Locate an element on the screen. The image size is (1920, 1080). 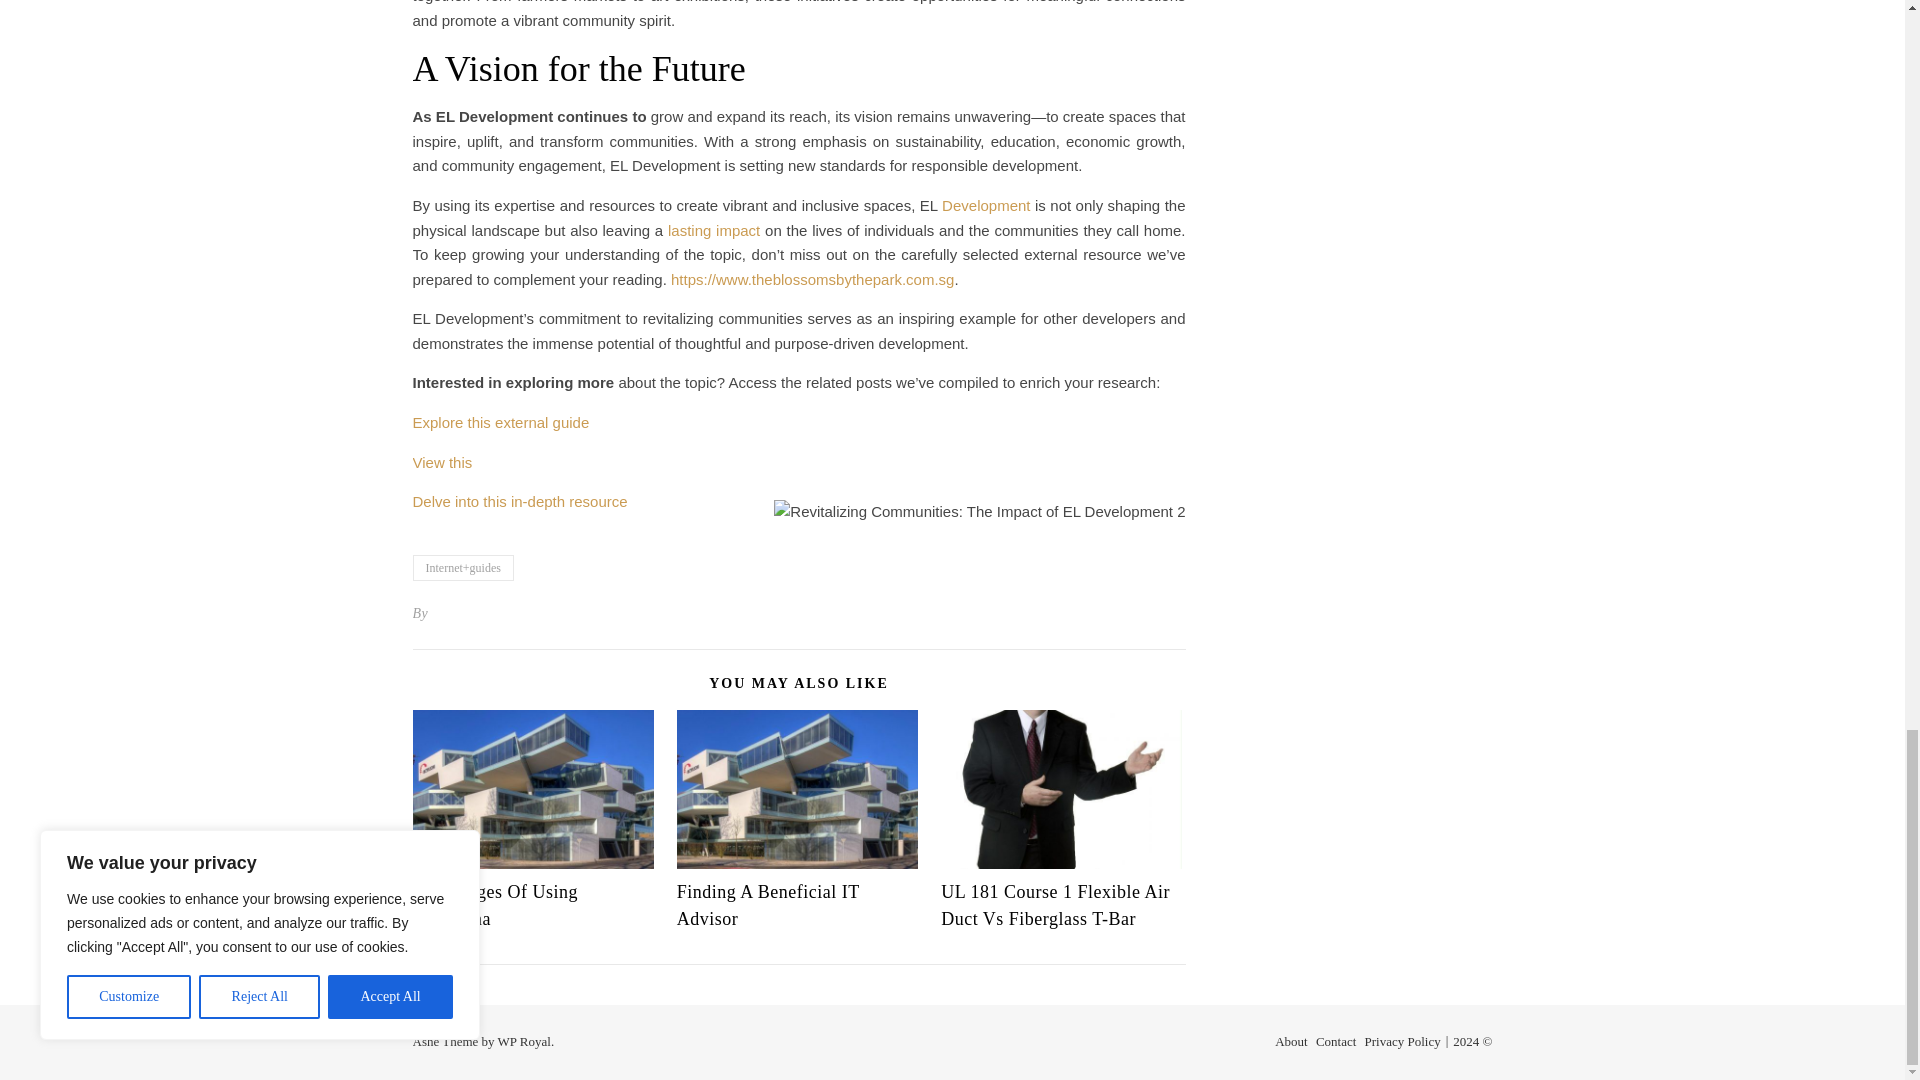
View this is located at coordinates (442, 462).